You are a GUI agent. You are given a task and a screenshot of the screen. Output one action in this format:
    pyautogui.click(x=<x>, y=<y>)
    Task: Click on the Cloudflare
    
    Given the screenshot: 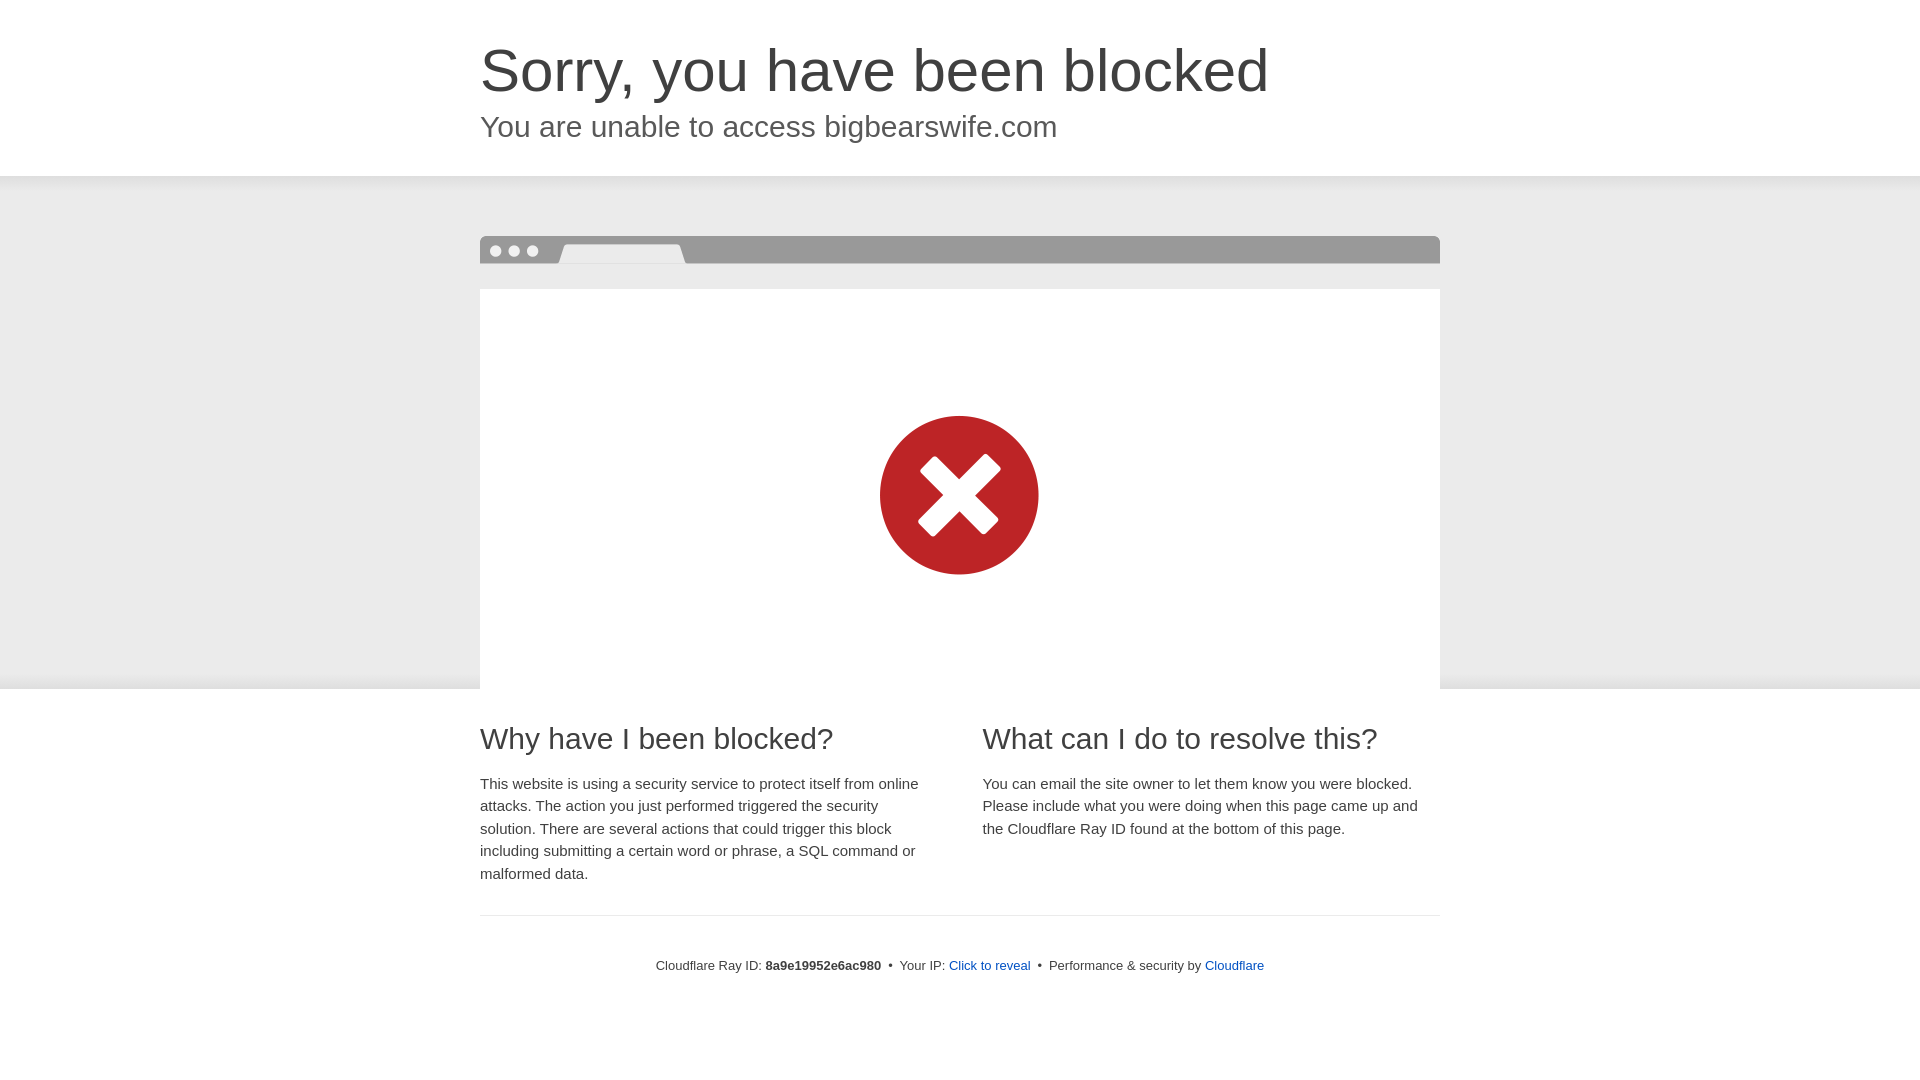 What is the action you would take?
    pyautogui.click(x=1234, y=965)
    